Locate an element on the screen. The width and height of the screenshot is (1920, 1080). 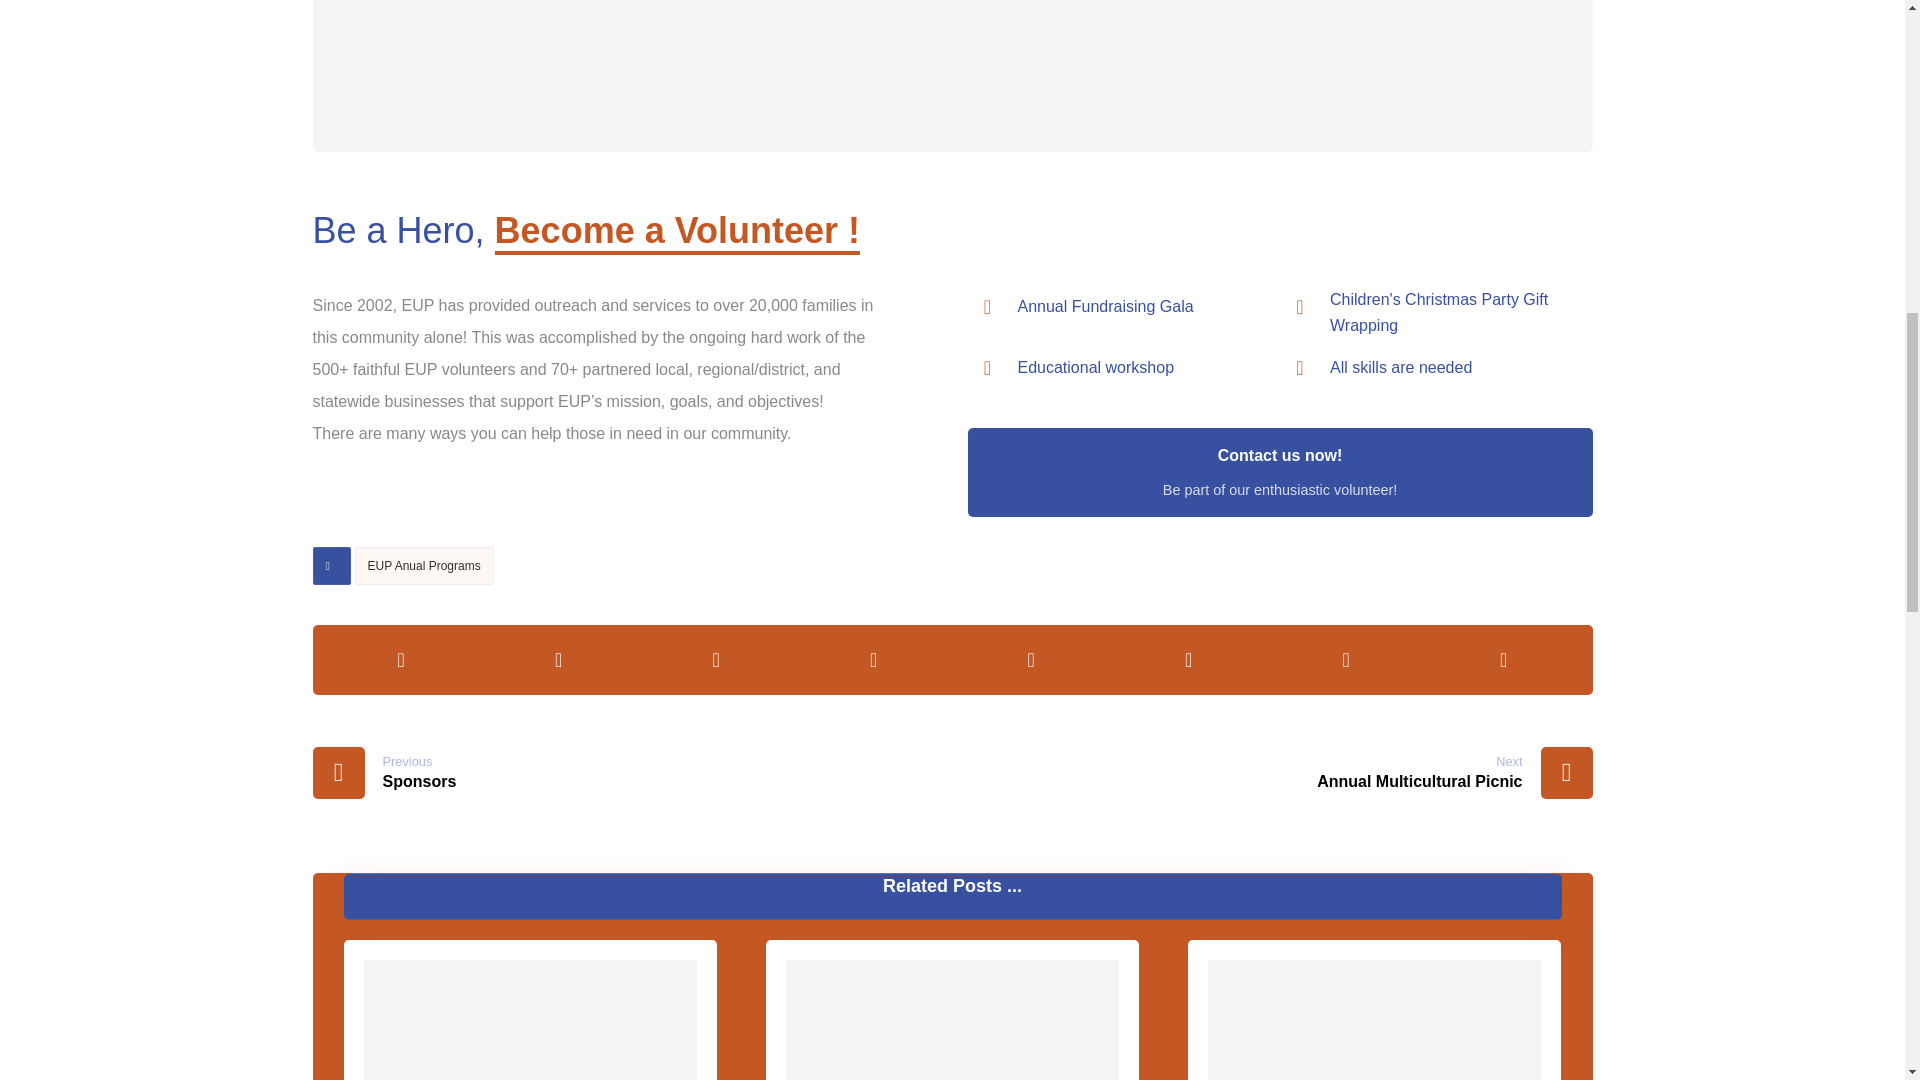
Portada 2 is located at coordinates (951, 76).